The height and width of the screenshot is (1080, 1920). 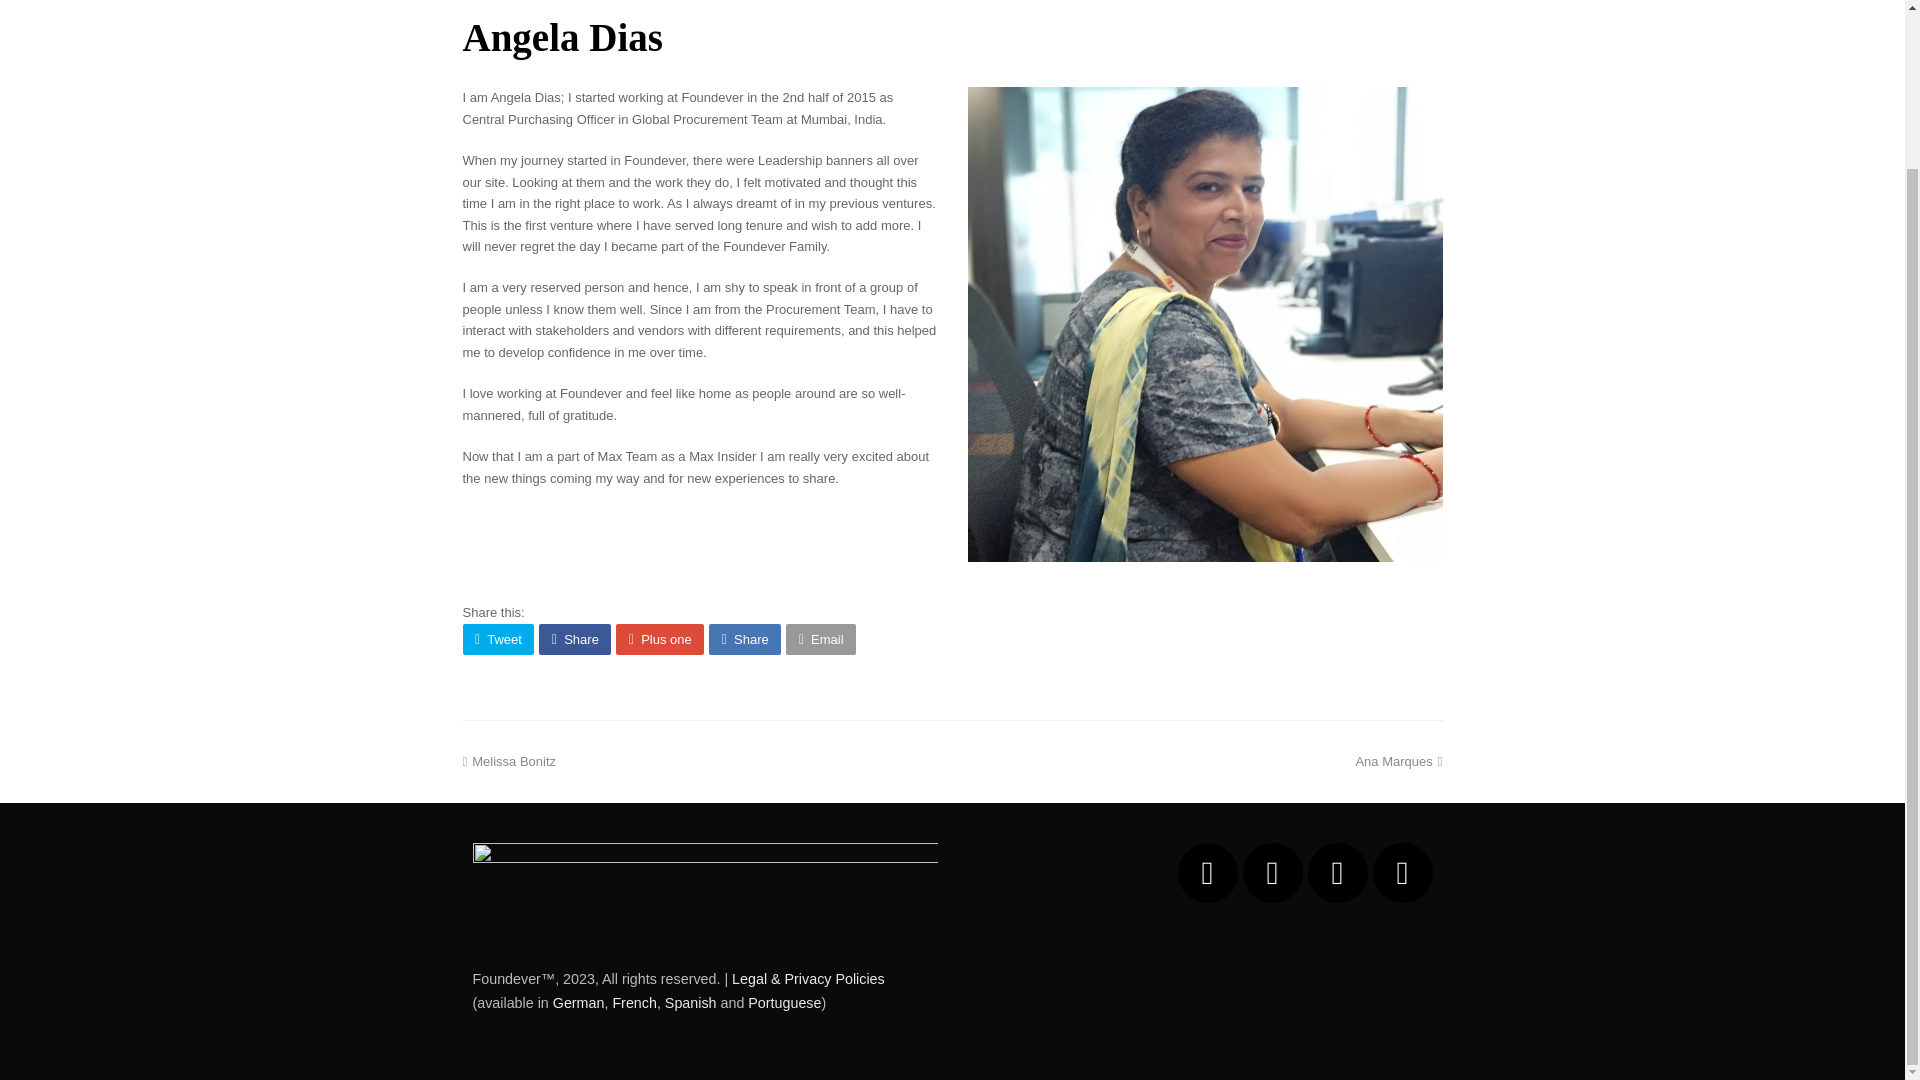 What do you see at coordinates (744, 639) in the screenshot?
I see `Share` at bounding box center [744, 639].